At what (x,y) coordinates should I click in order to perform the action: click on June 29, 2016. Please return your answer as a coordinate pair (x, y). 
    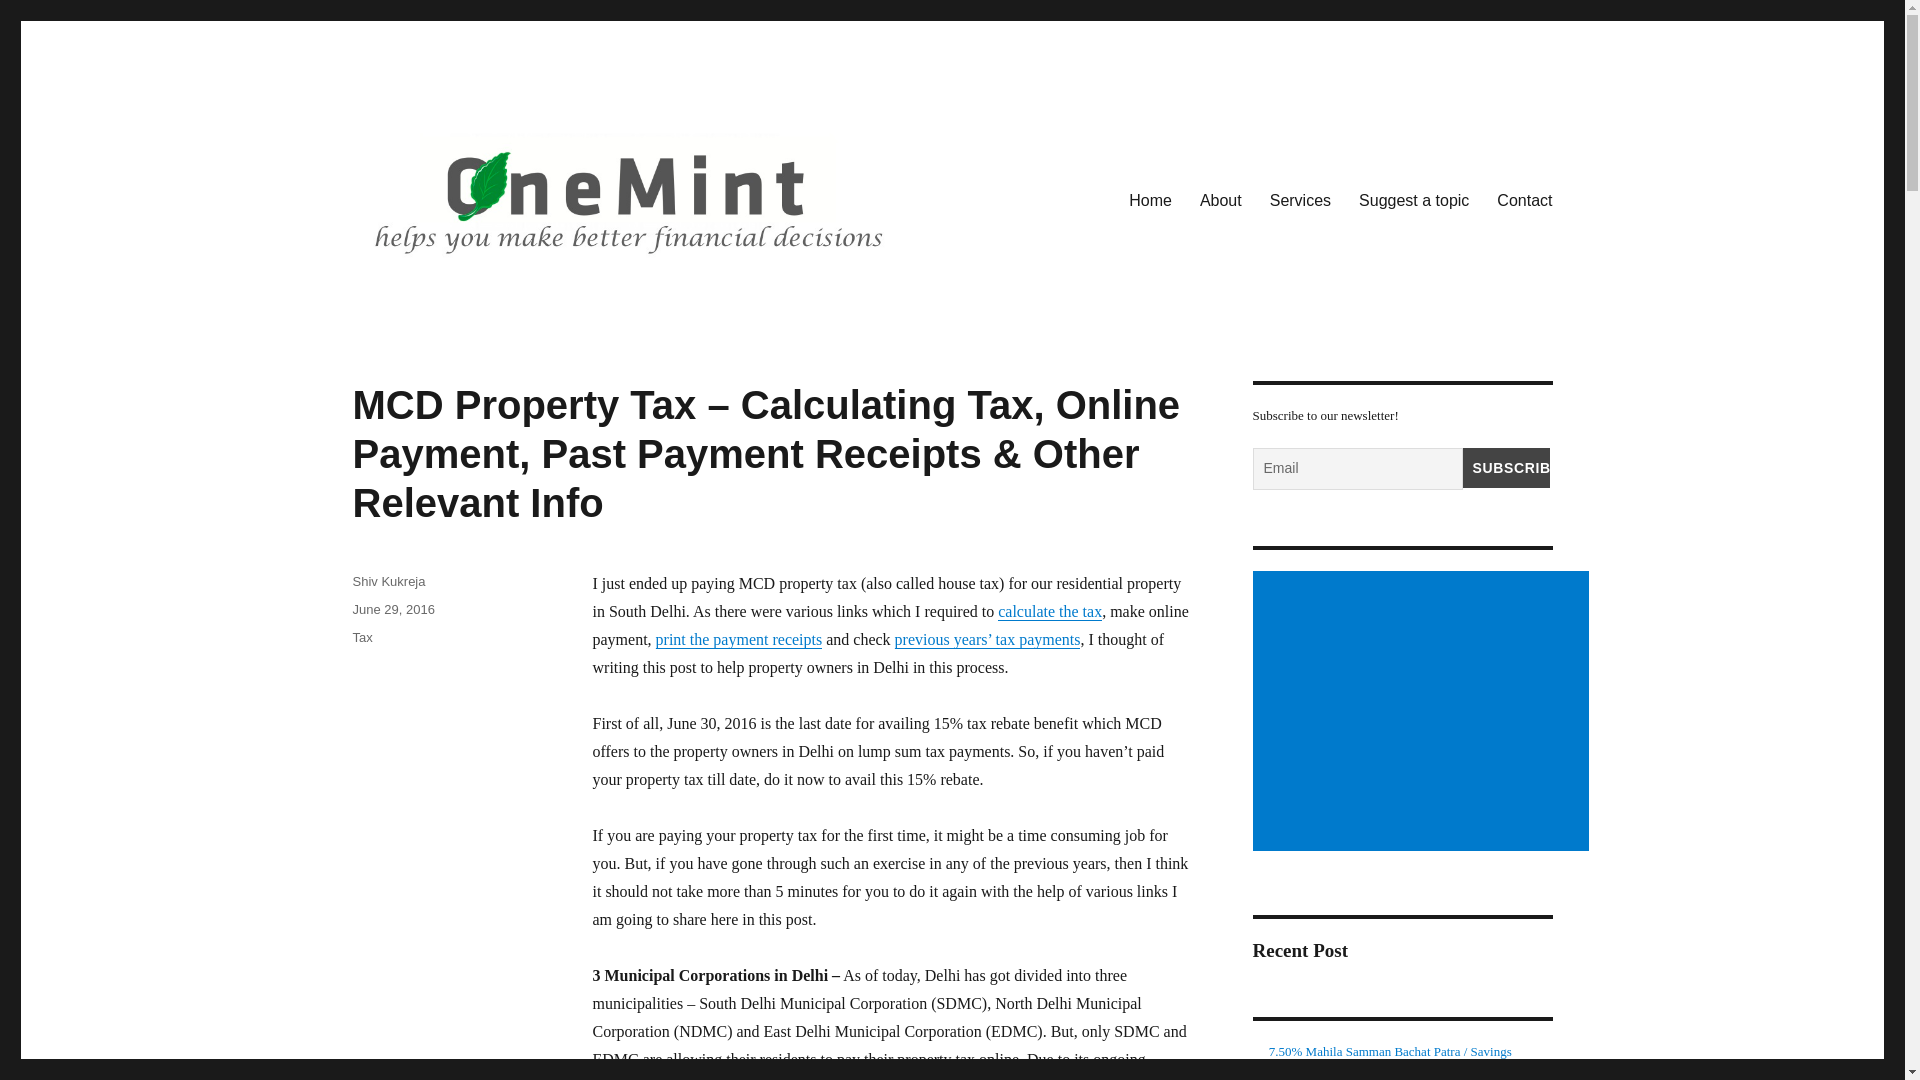
    Looking at the image, I should click on (392, 608).